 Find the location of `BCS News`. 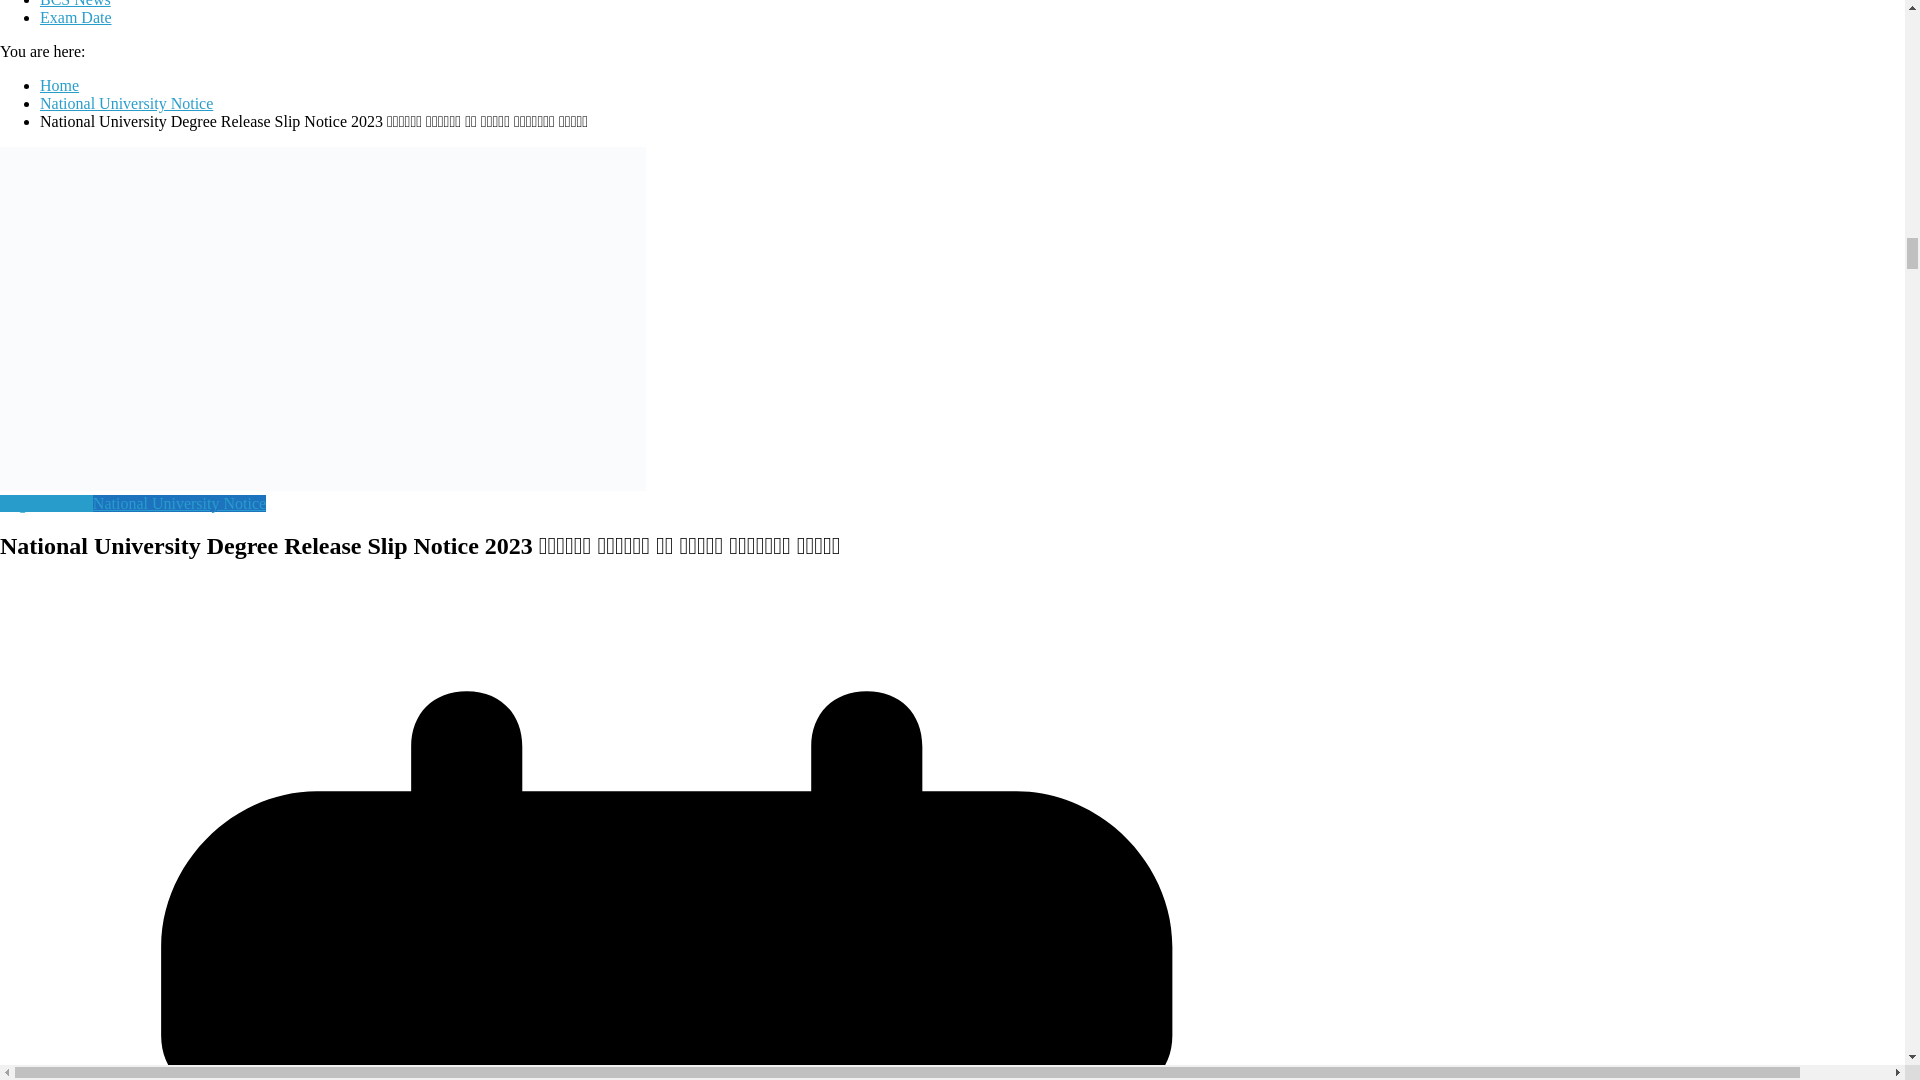

BCS News is located at coordinates (76, 4).